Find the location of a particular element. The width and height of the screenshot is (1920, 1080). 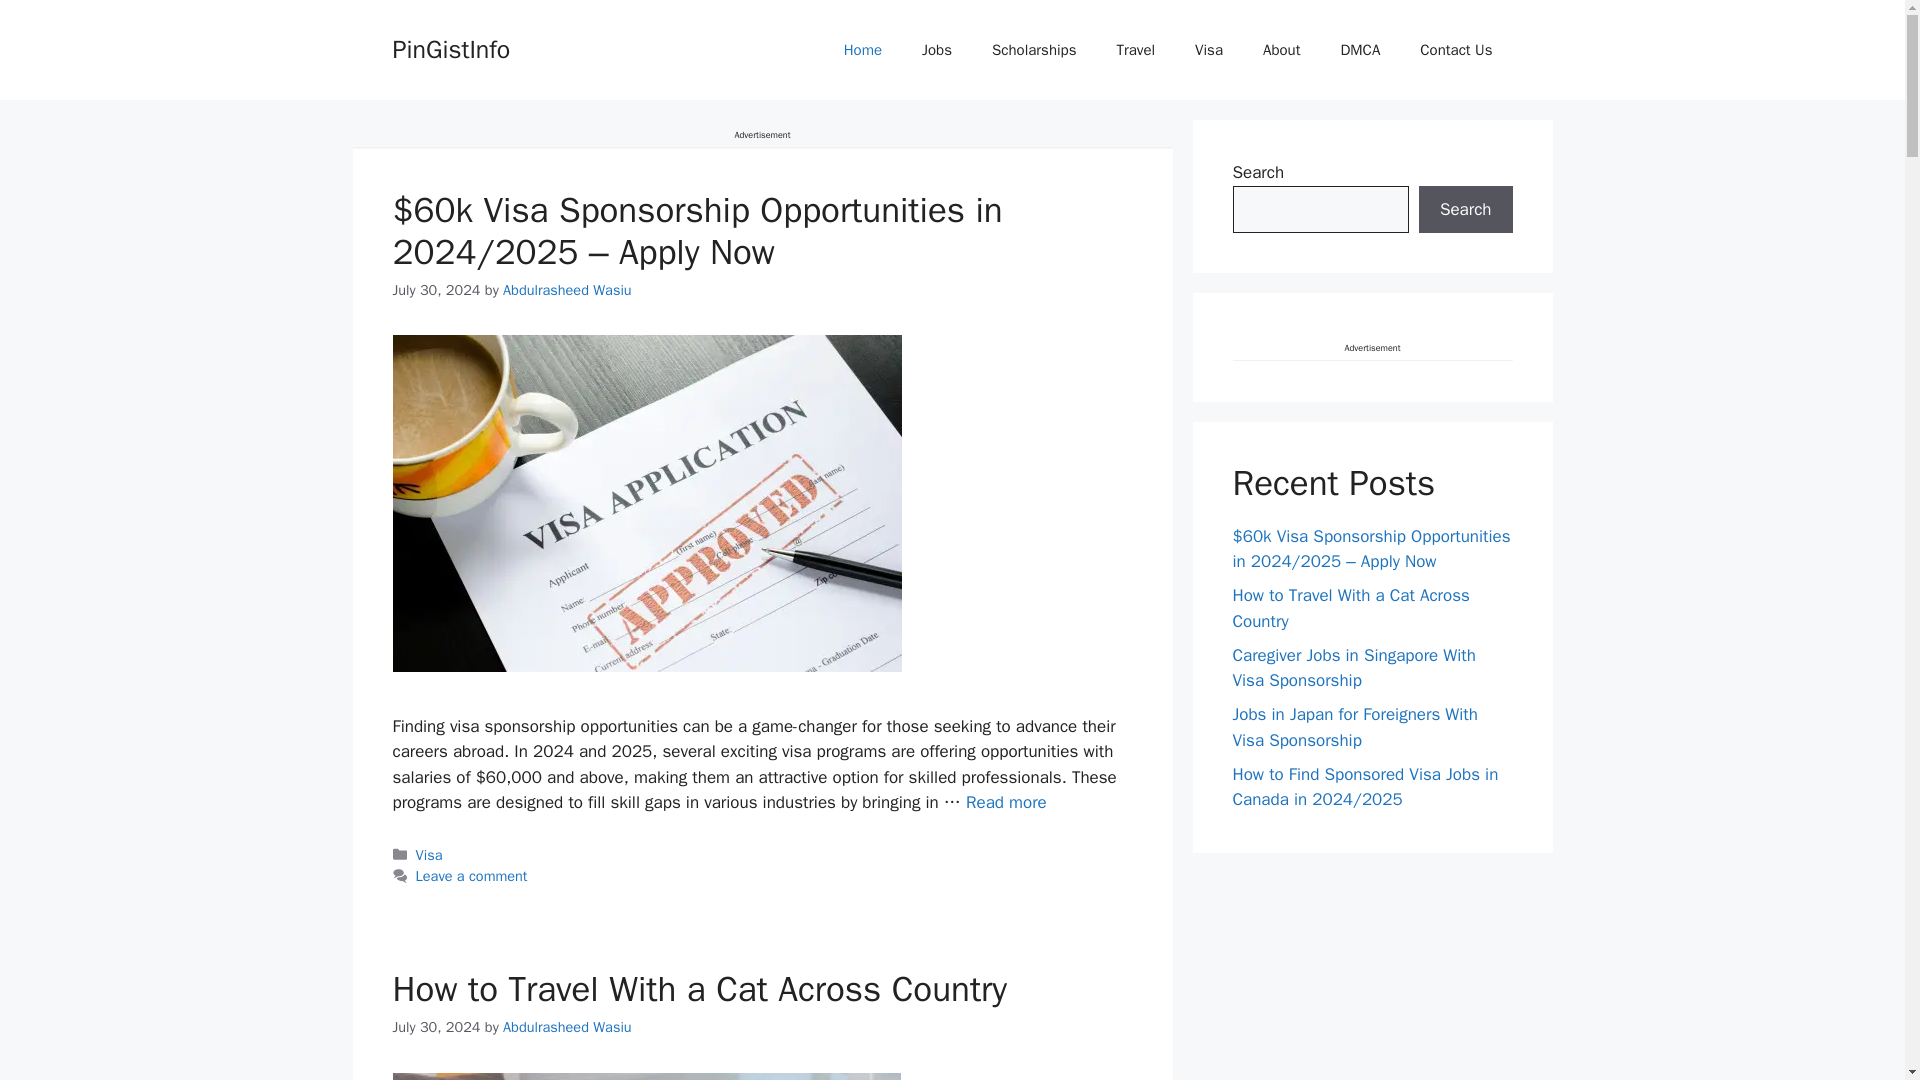

Home is located at coordinates (862, 50).